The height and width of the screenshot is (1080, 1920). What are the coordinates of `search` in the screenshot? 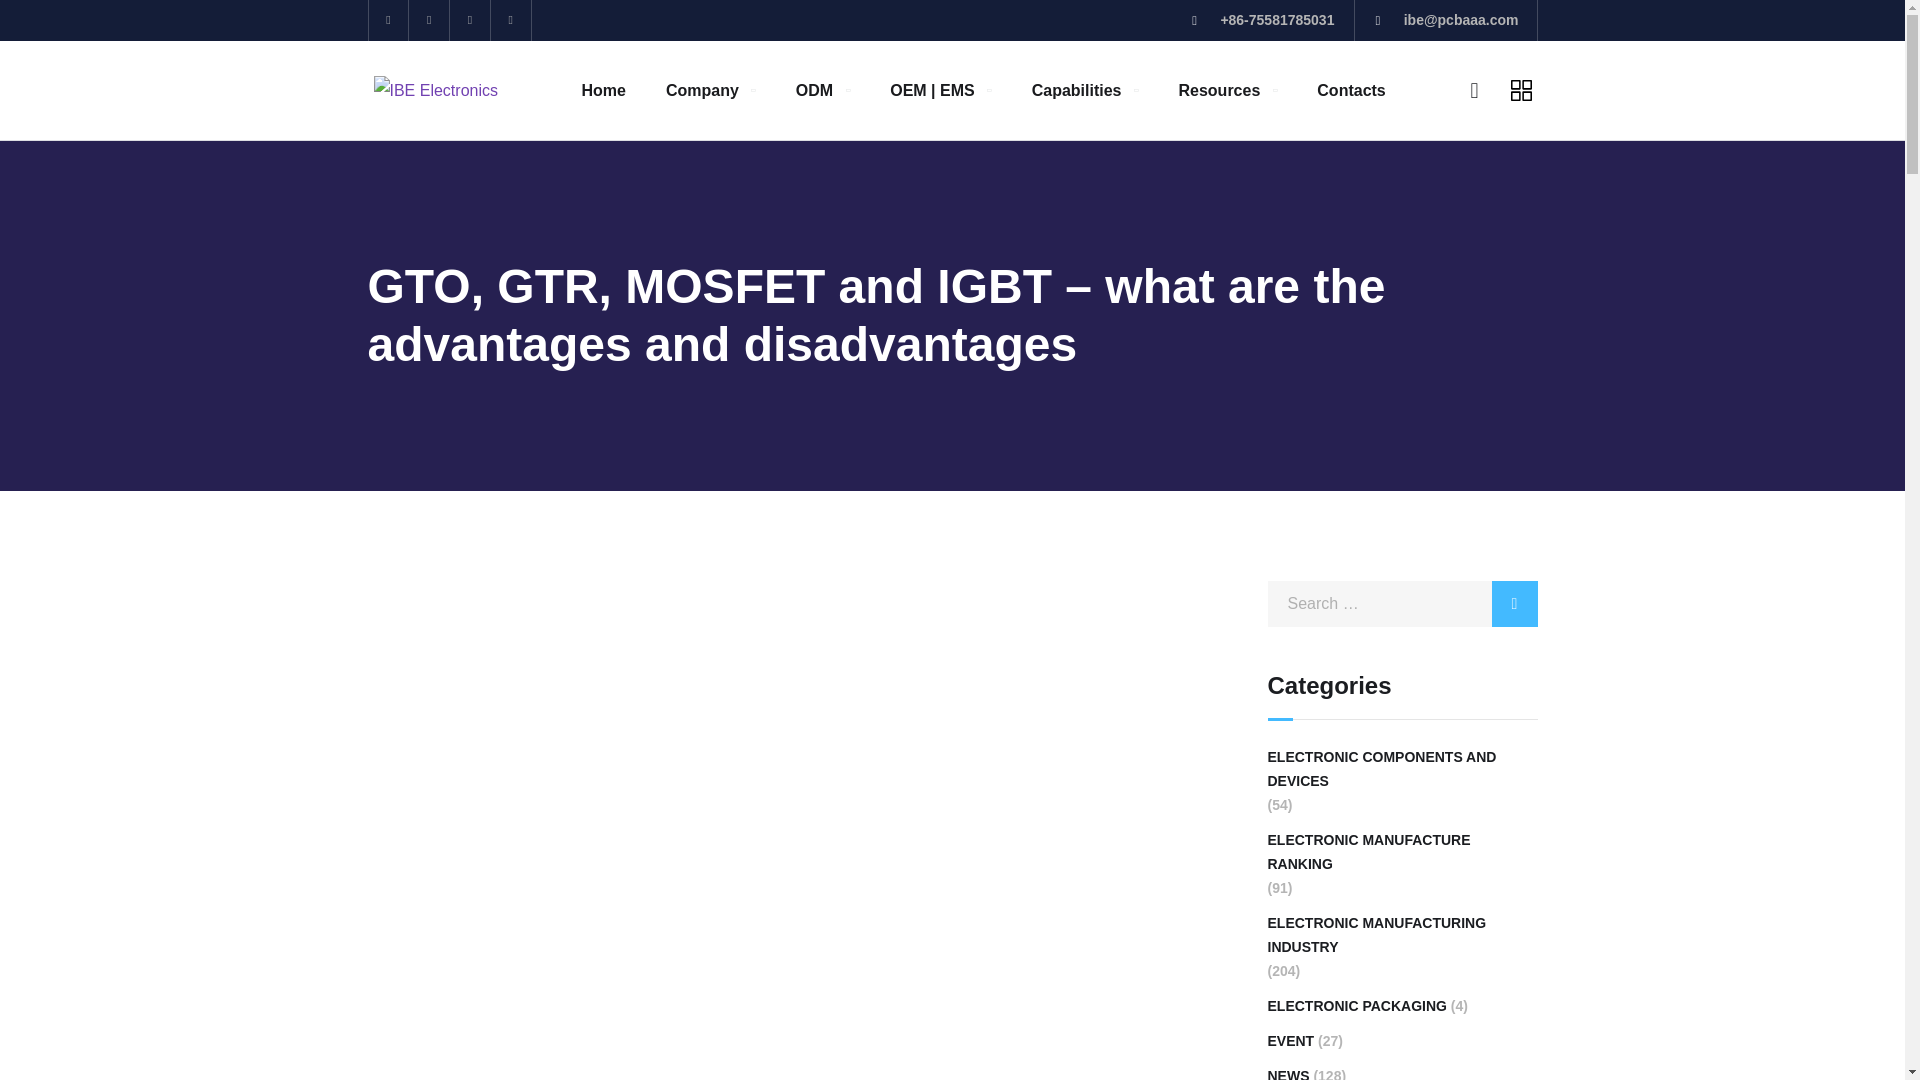 It's located at (1514, 604).